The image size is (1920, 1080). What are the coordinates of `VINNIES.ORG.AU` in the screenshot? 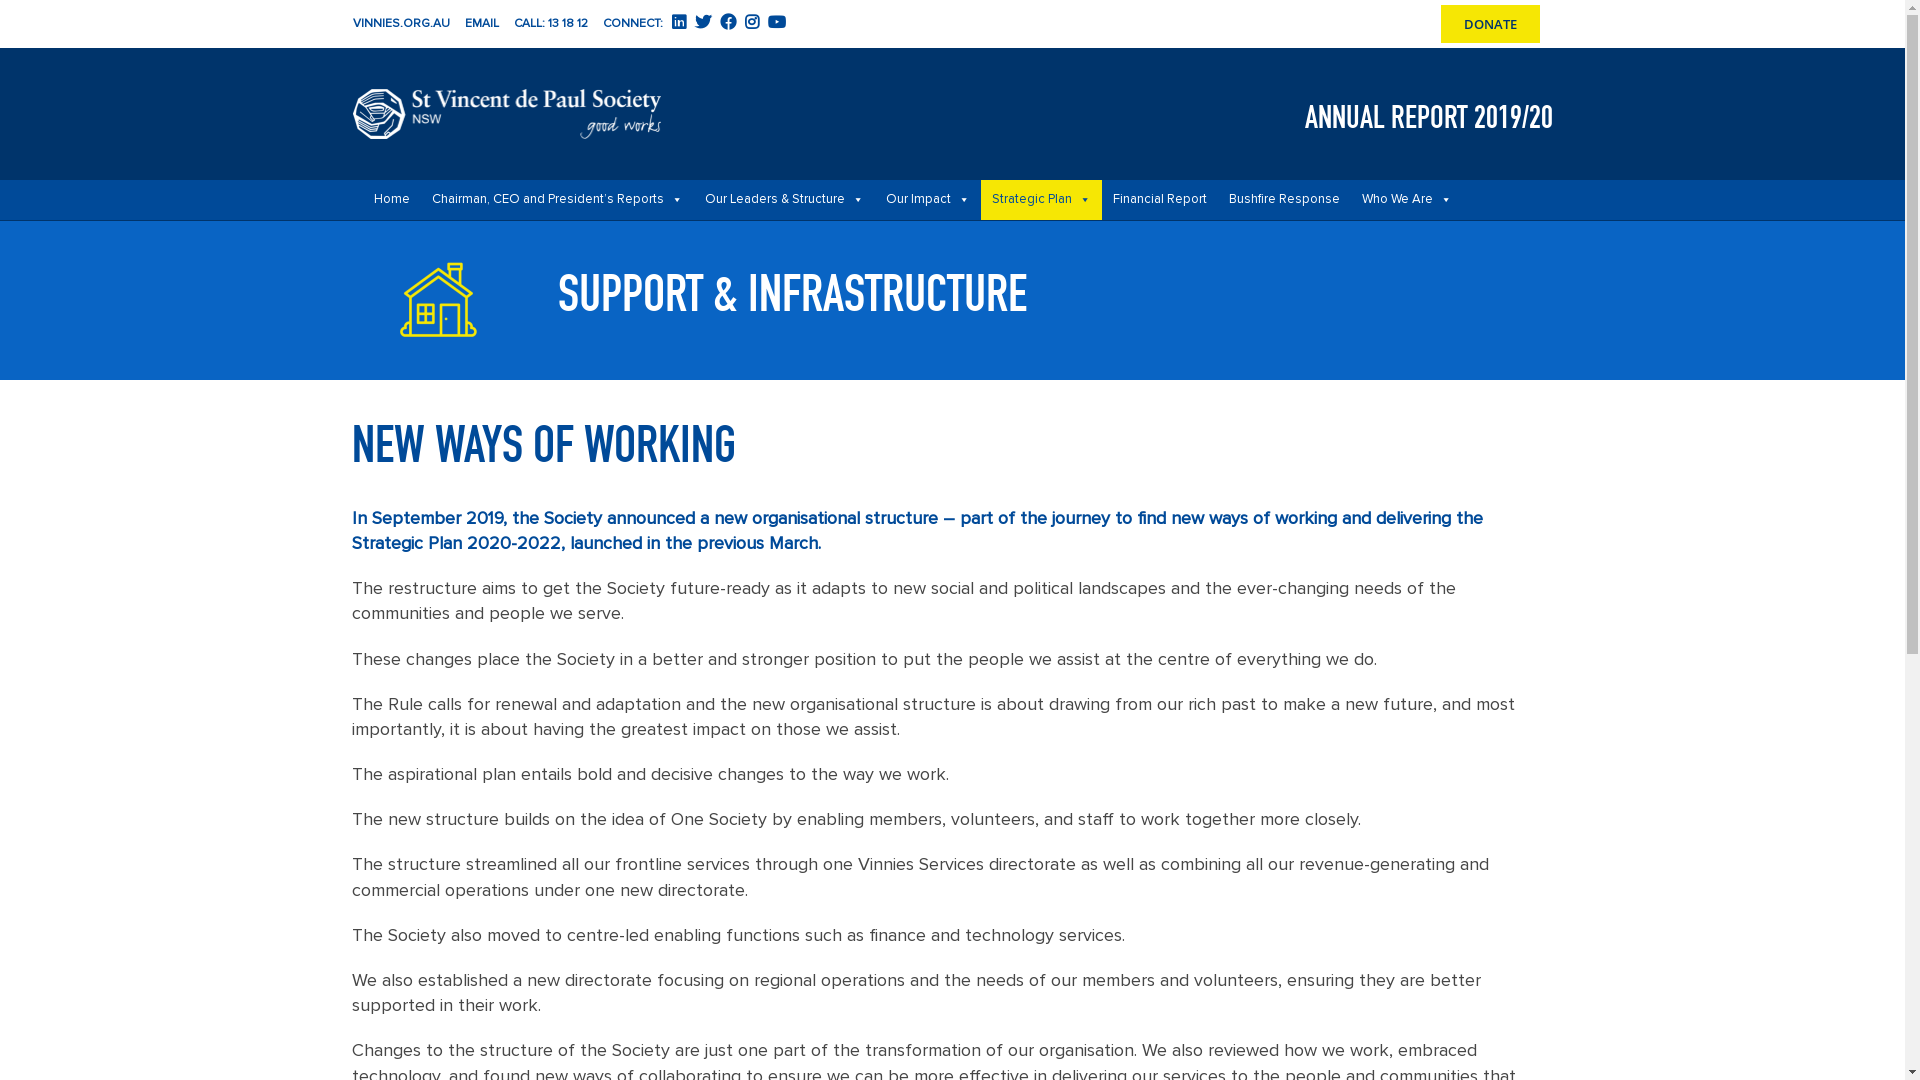 It's located at (400, 24).